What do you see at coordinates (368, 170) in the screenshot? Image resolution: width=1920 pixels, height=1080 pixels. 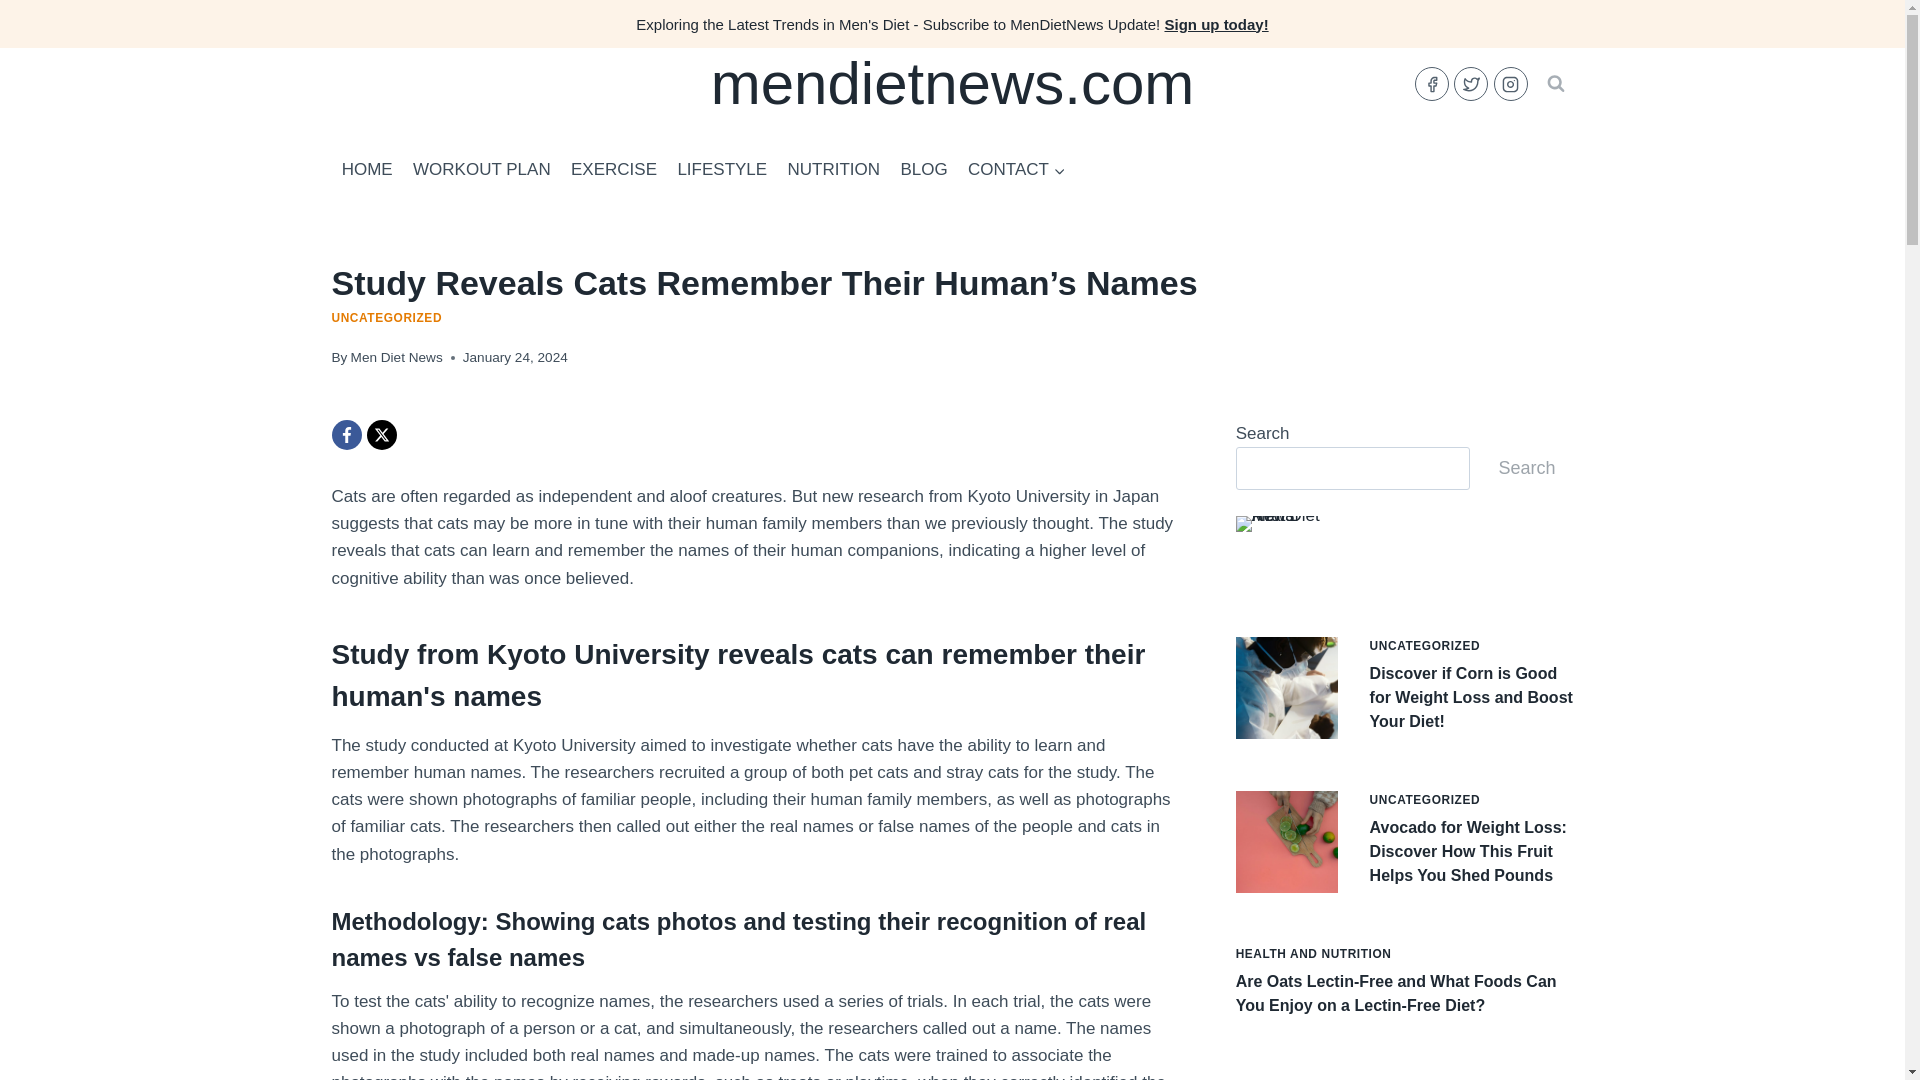 I see `HOME` at bounding box center [368, 170].